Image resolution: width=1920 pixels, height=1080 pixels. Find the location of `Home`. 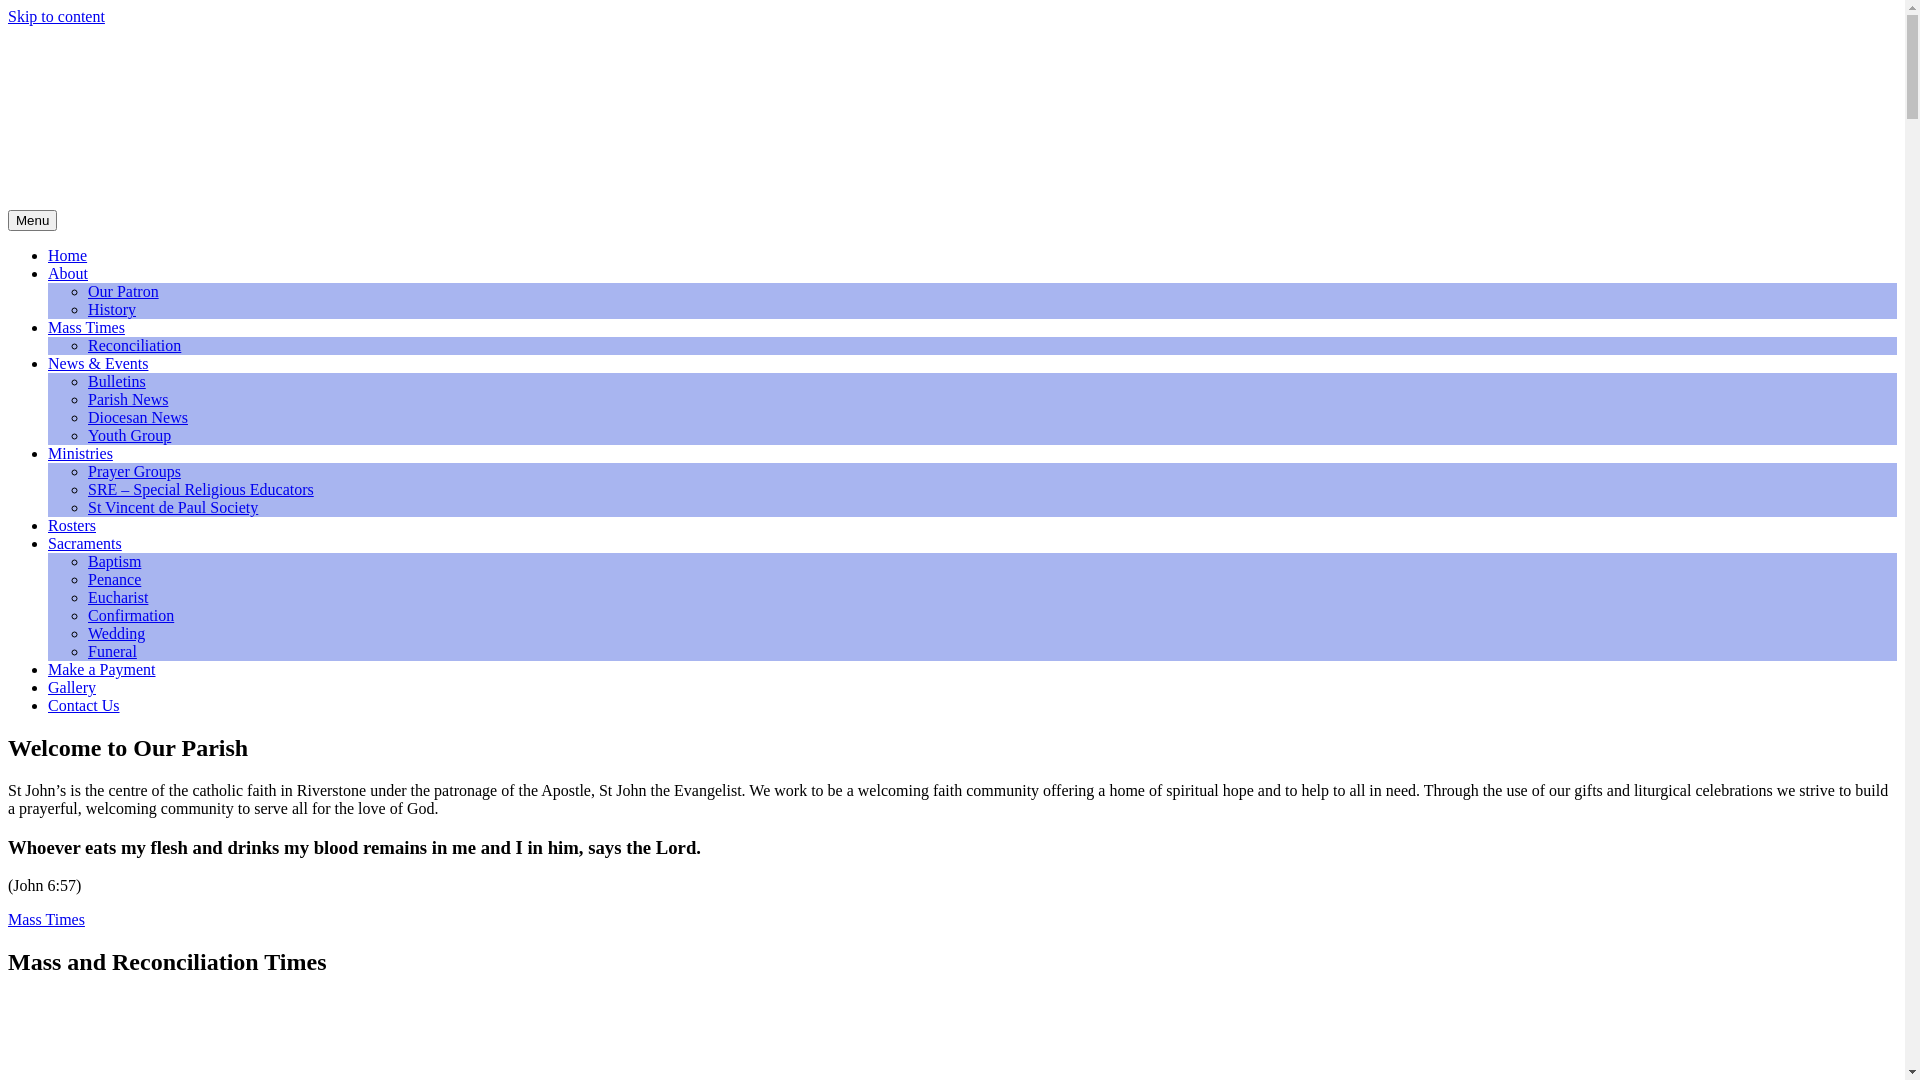

Home is located at coordinates (68, 256).